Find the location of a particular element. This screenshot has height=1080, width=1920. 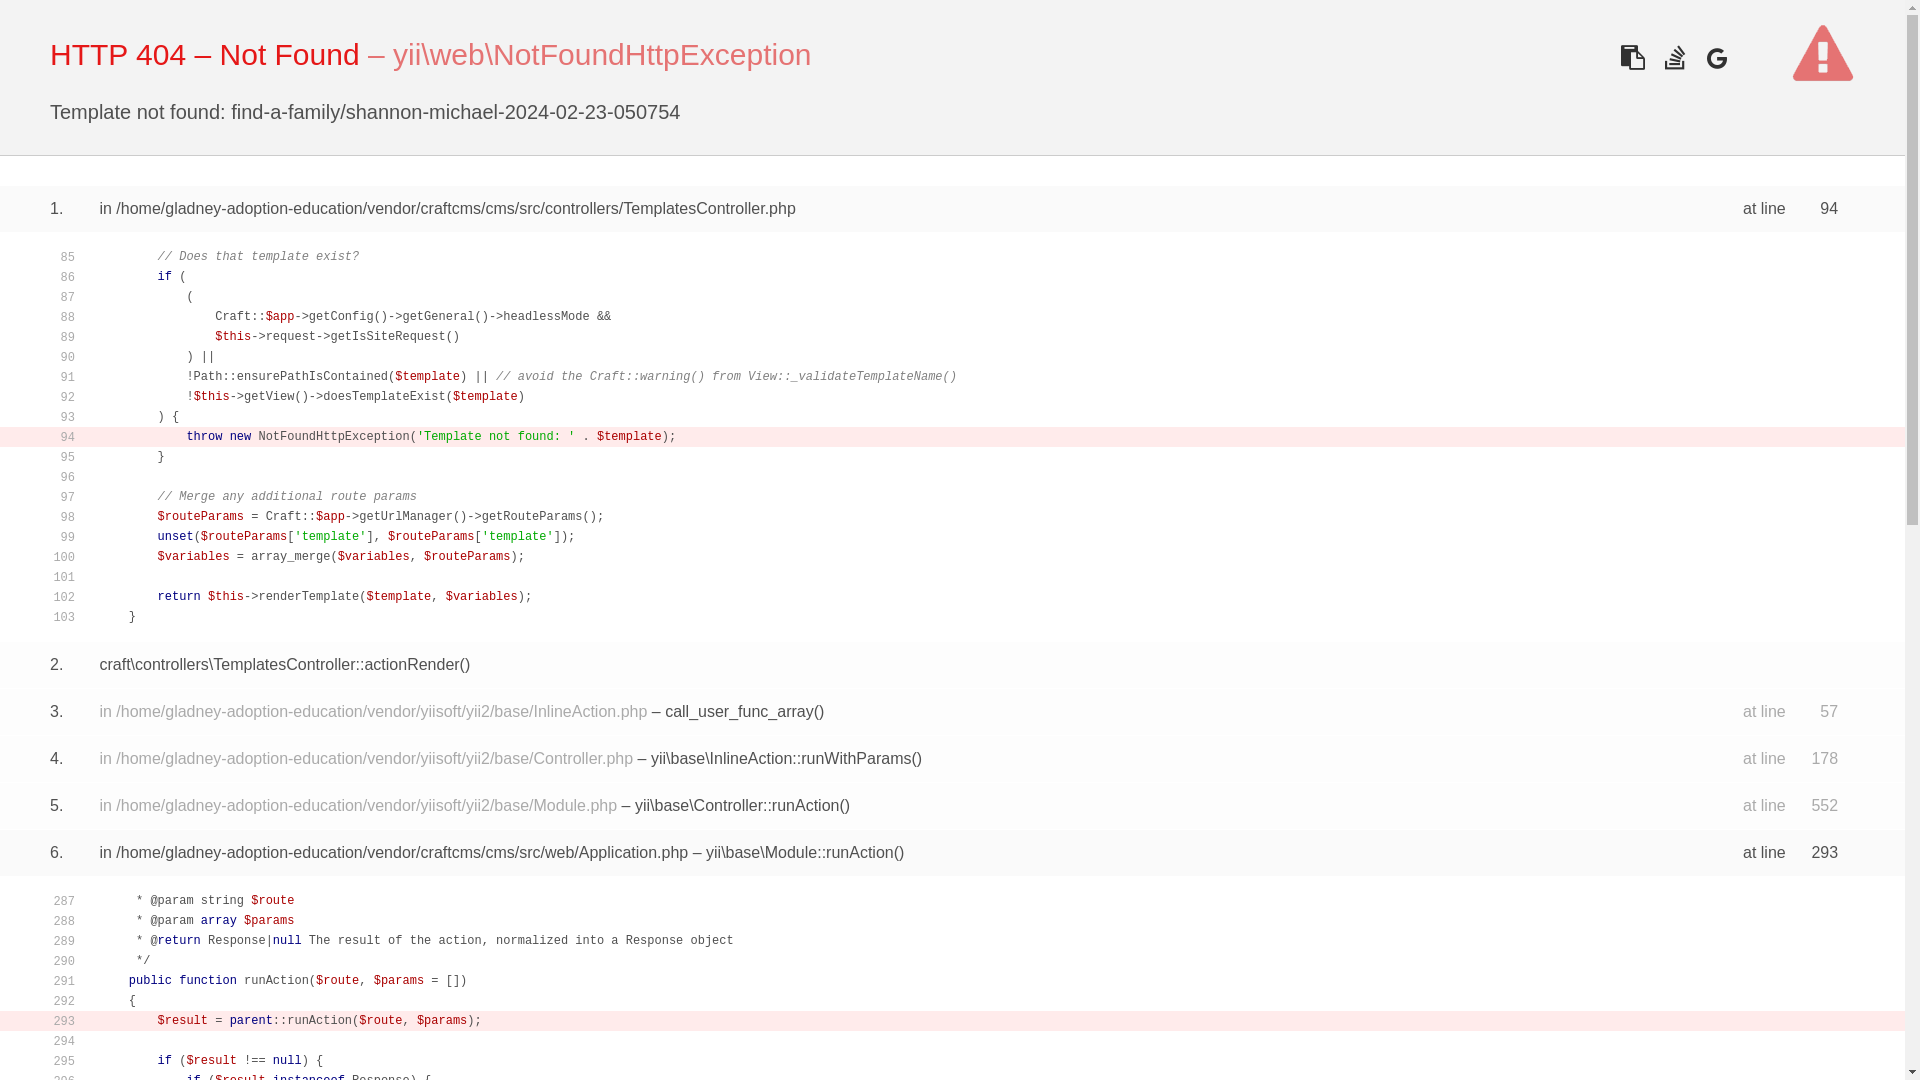

Search error on Google is located at coordinates (1716, 56).